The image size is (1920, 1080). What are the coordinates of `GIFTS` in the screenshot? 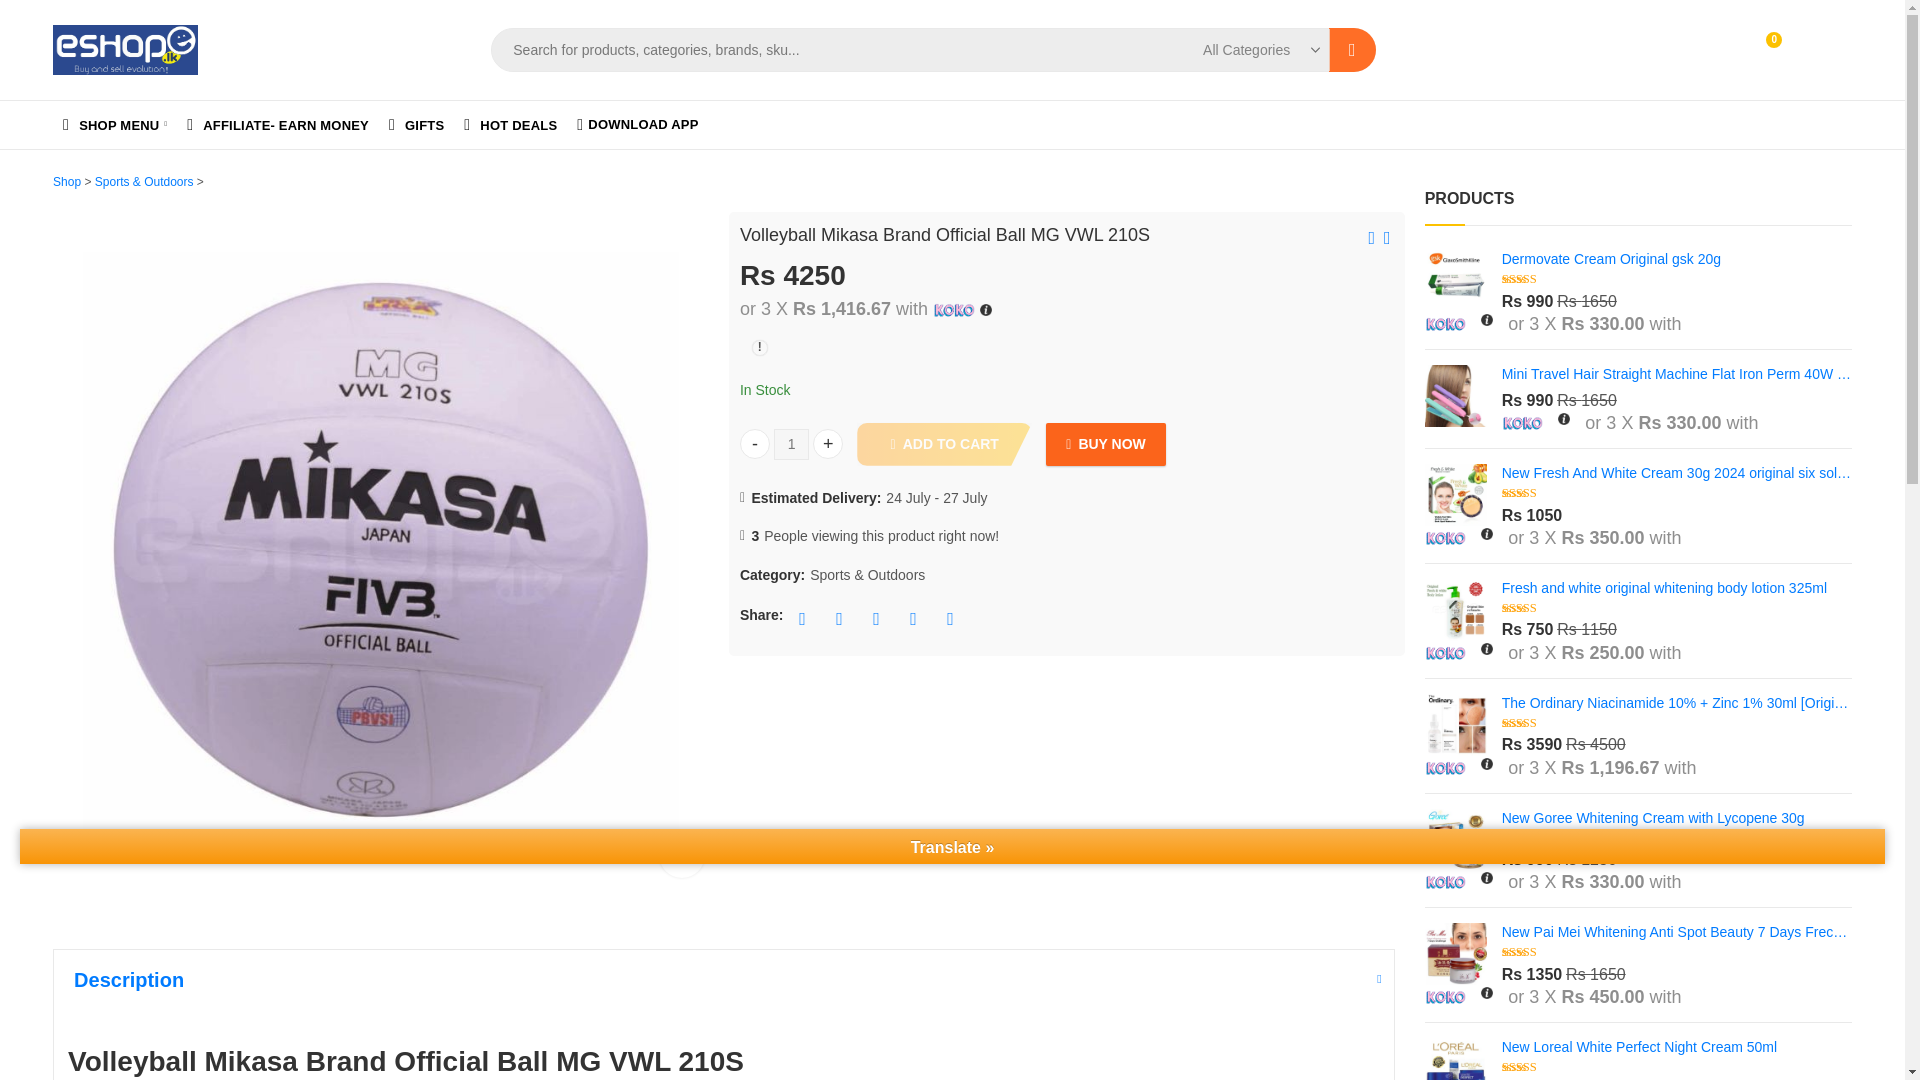 It's located at (416, 125).